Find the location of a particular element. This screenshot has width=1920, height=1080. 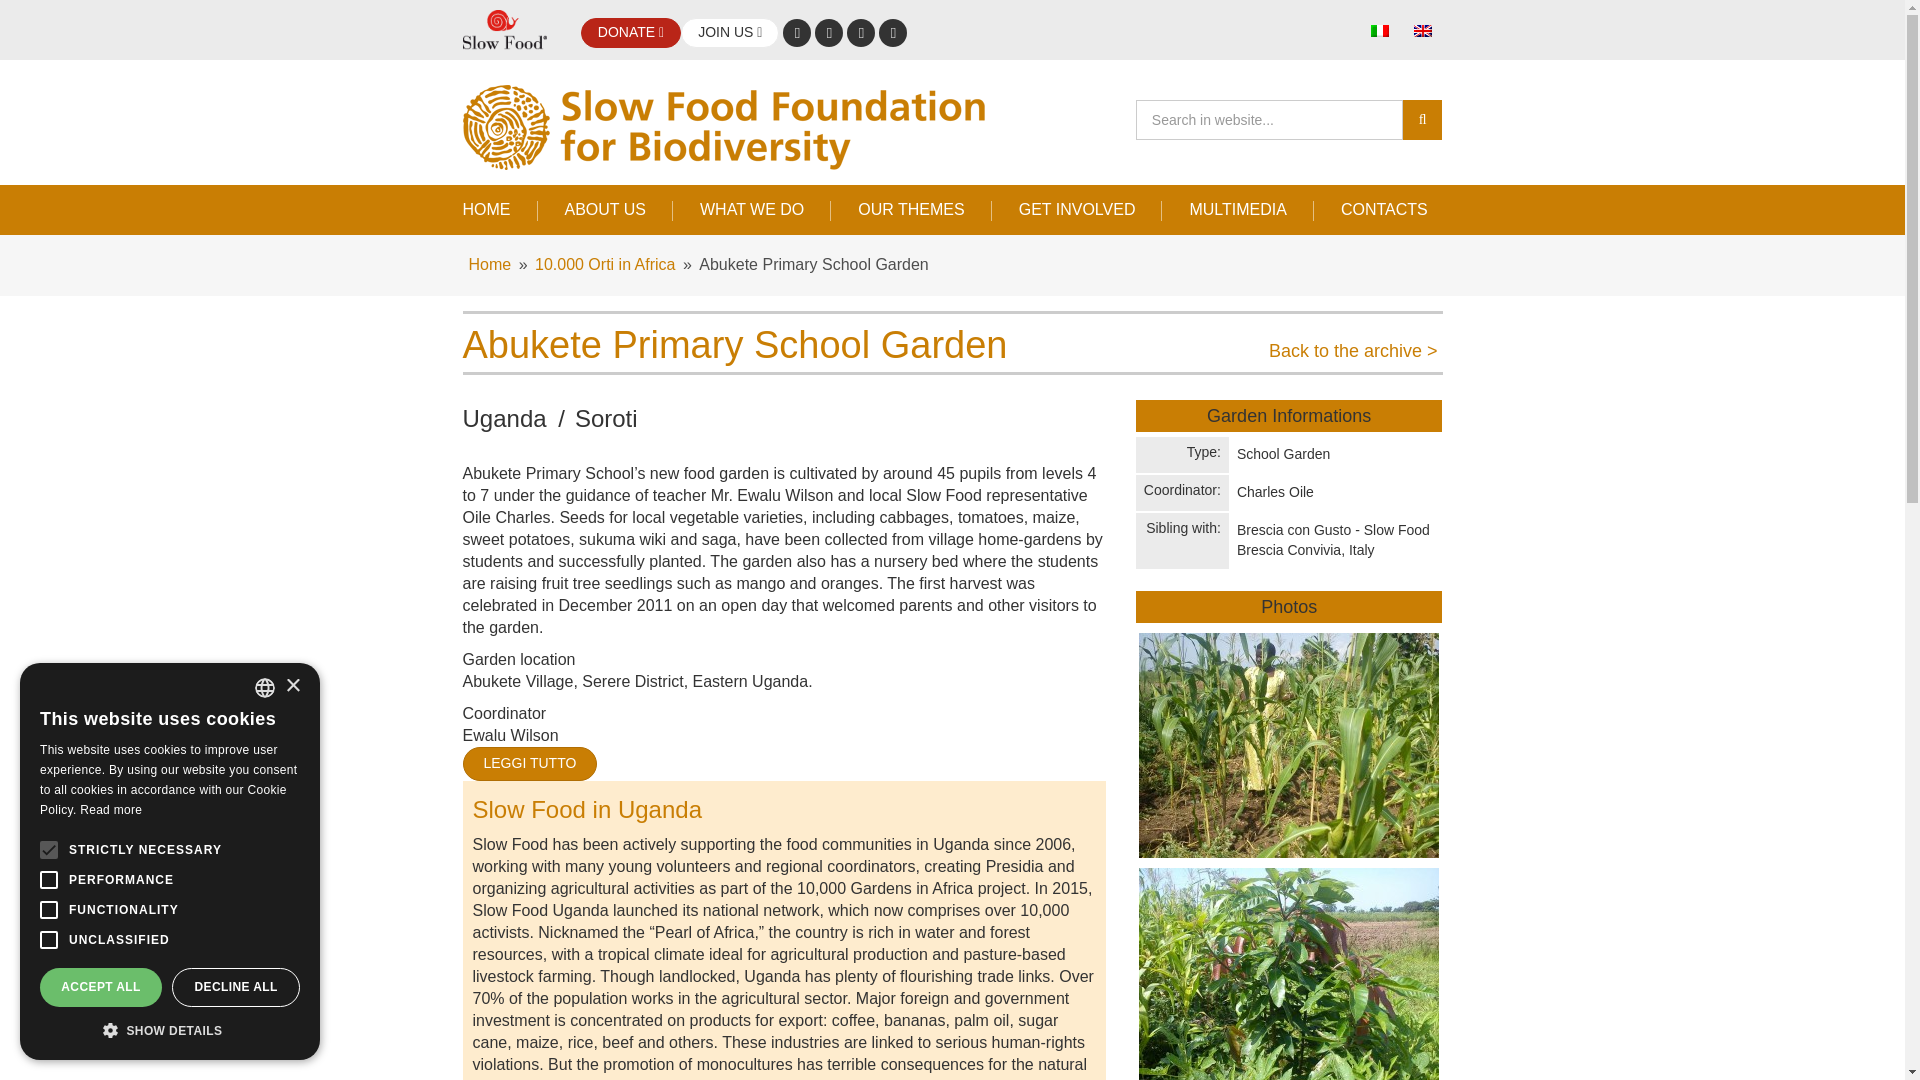

GET INVOLVED is located at coordinates (1078, 209).